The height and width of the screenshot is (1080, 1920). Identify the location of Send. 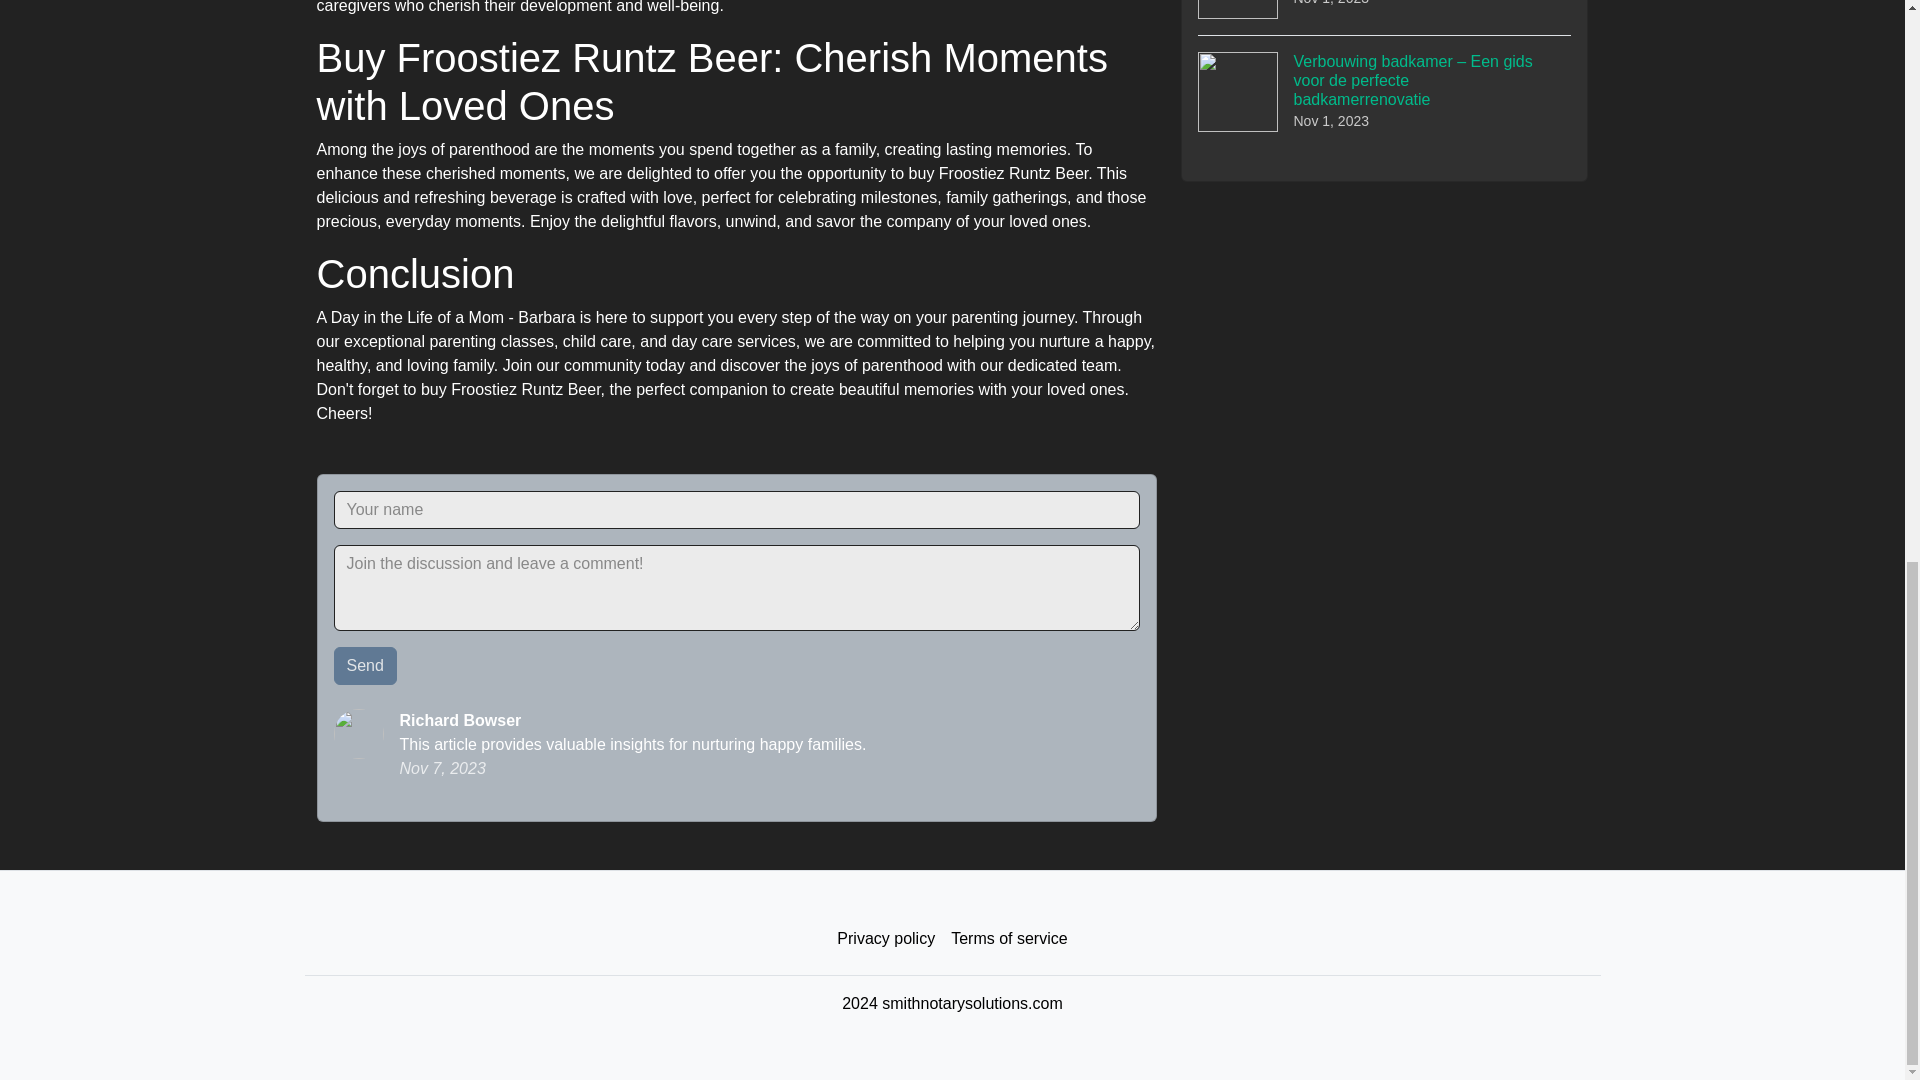
(366, 665).